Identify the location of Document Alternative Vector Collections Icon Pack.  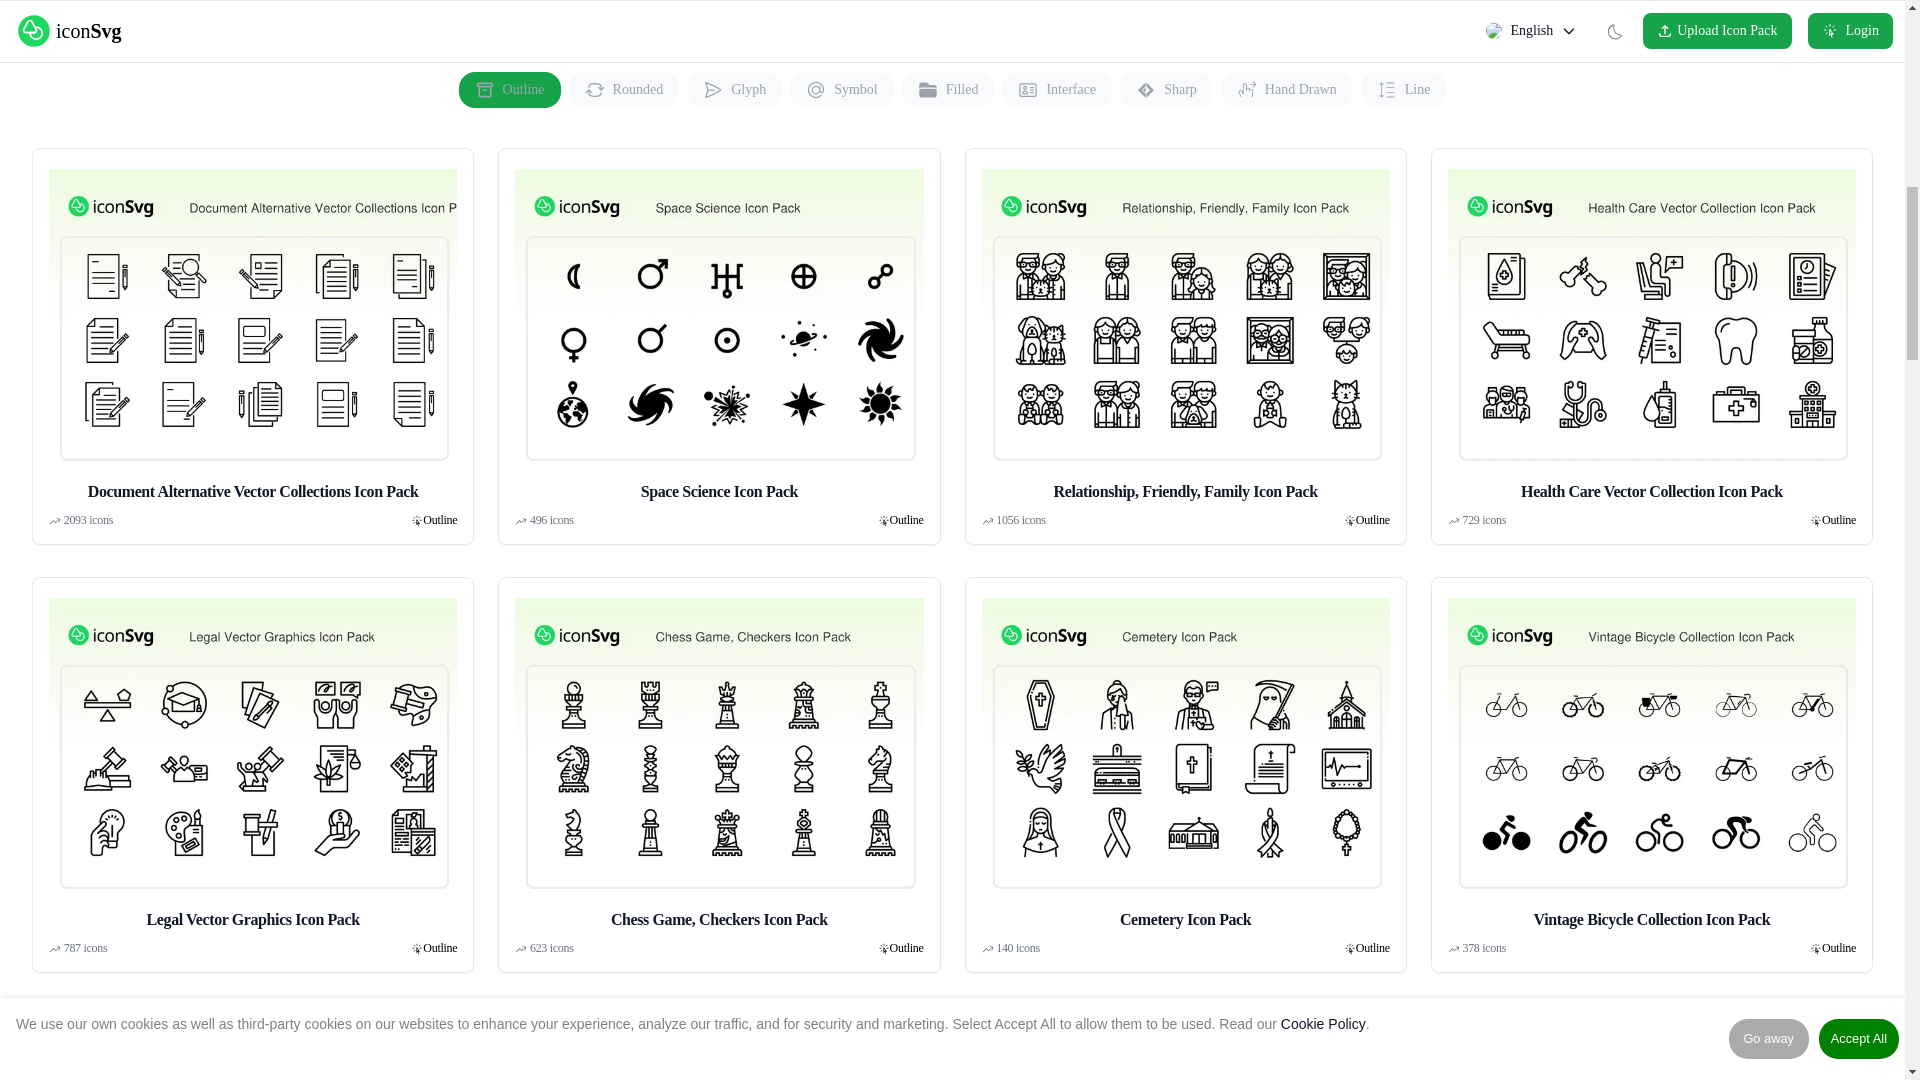
(252, 334).